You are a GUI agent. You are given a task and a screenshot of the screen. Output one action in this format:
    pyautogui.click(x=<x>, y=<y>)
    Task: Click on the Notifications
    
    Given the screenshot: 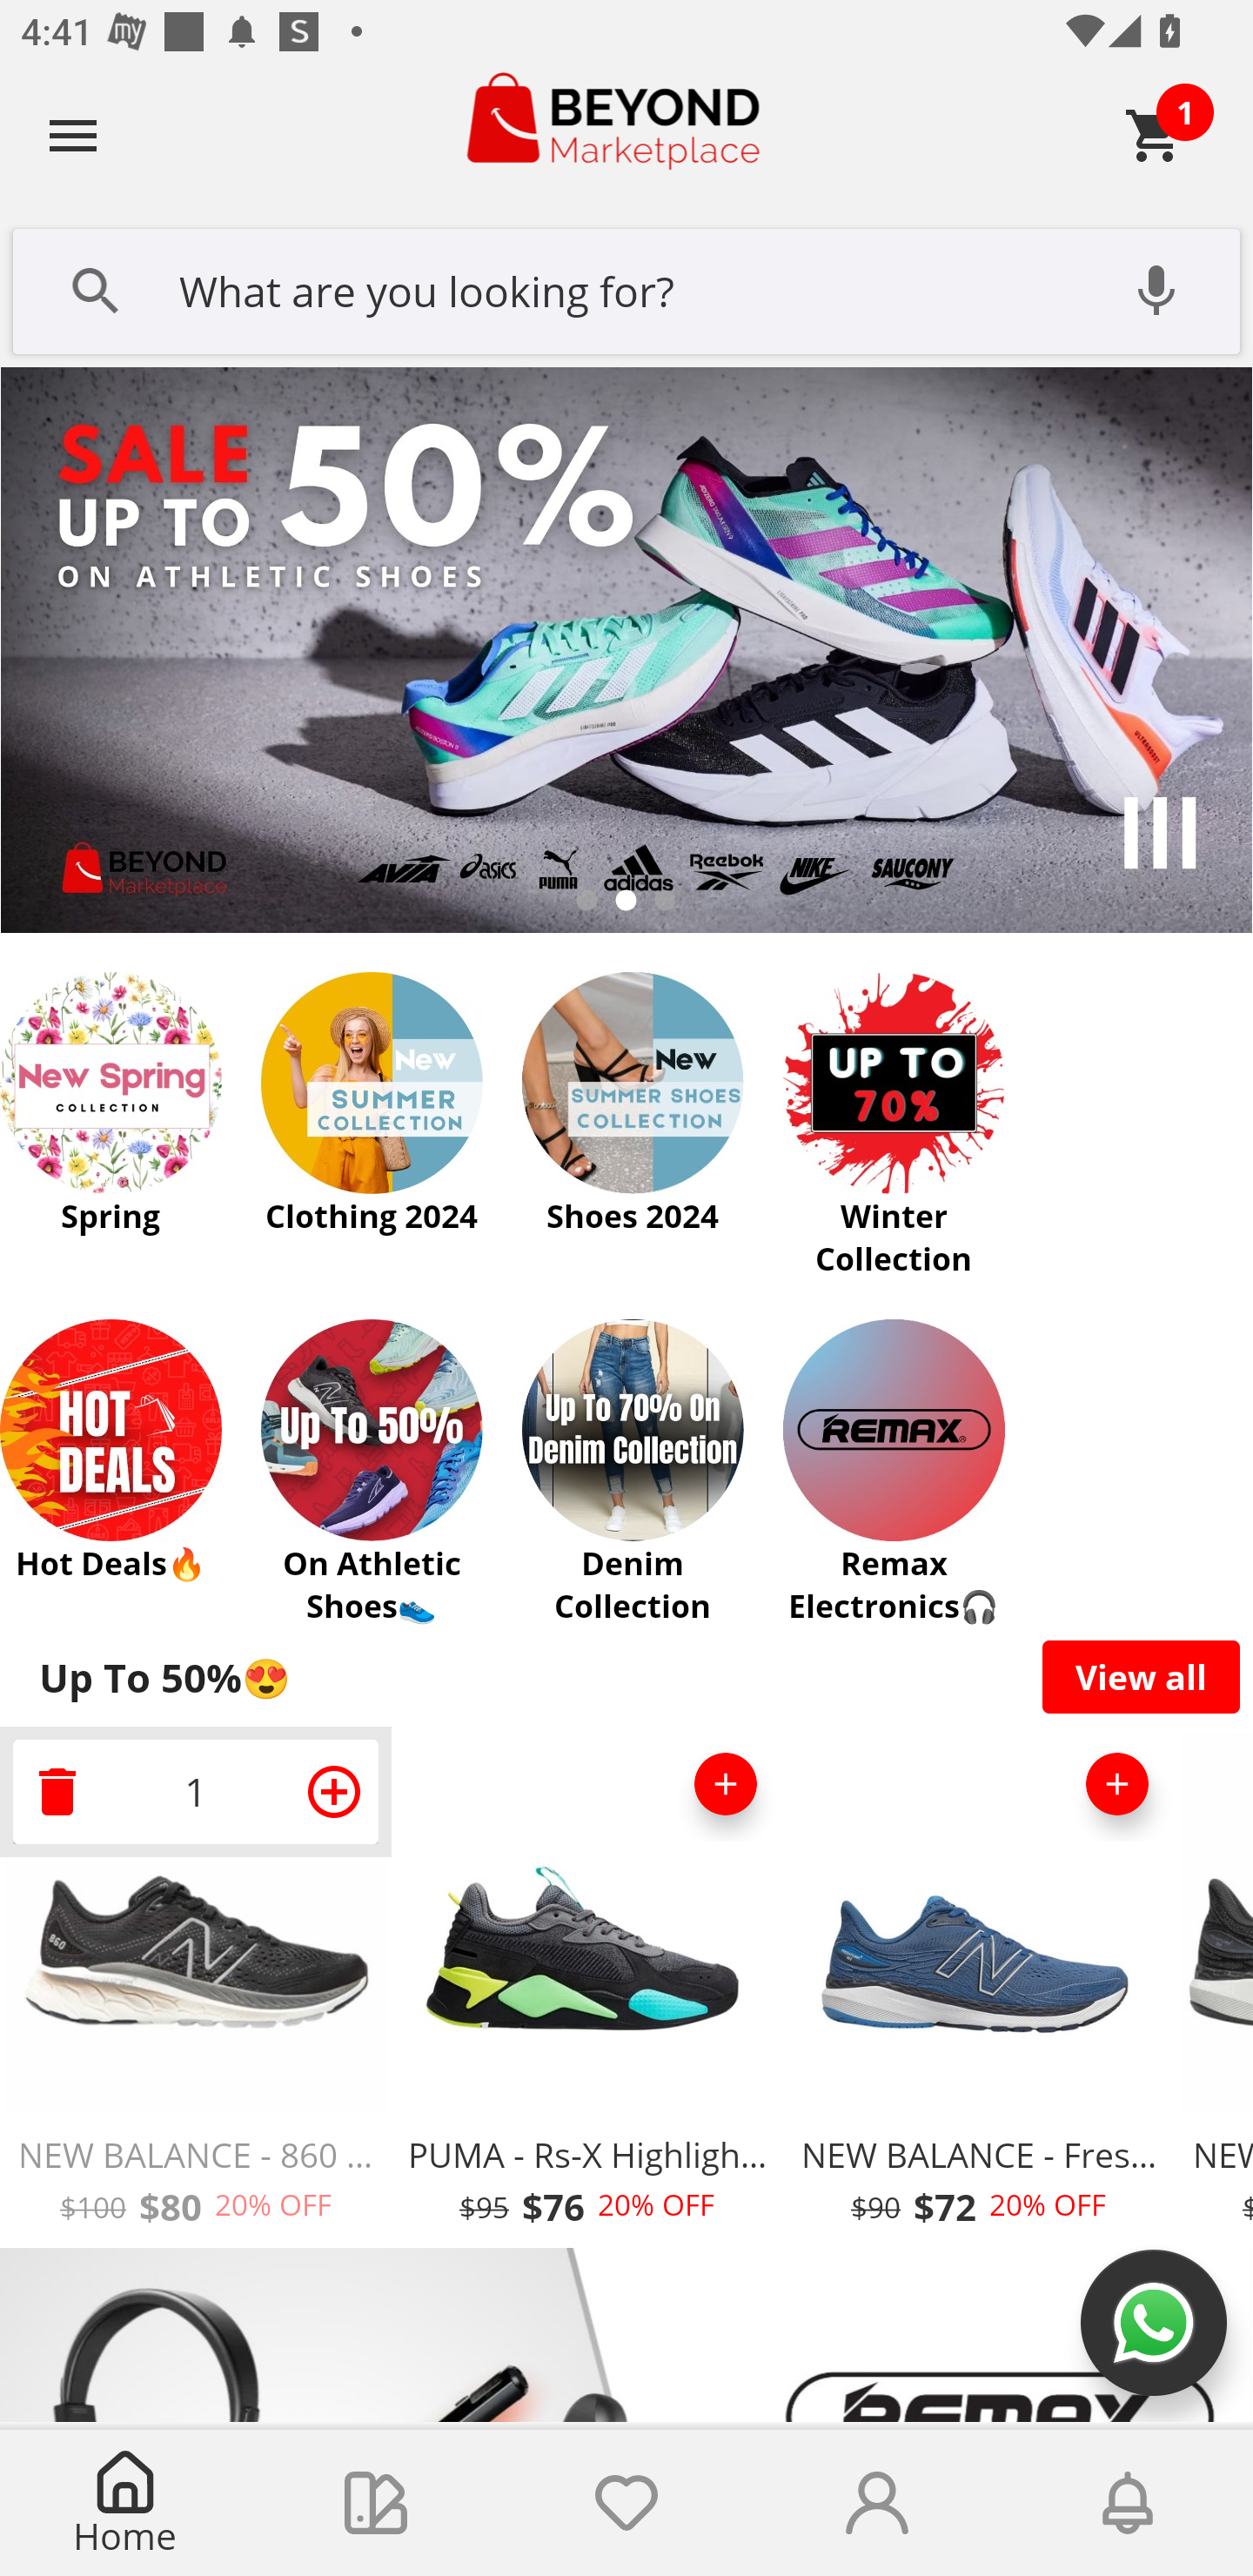 What is the action you would take?
    pyautogui.click(x=1128, y=2503)
    